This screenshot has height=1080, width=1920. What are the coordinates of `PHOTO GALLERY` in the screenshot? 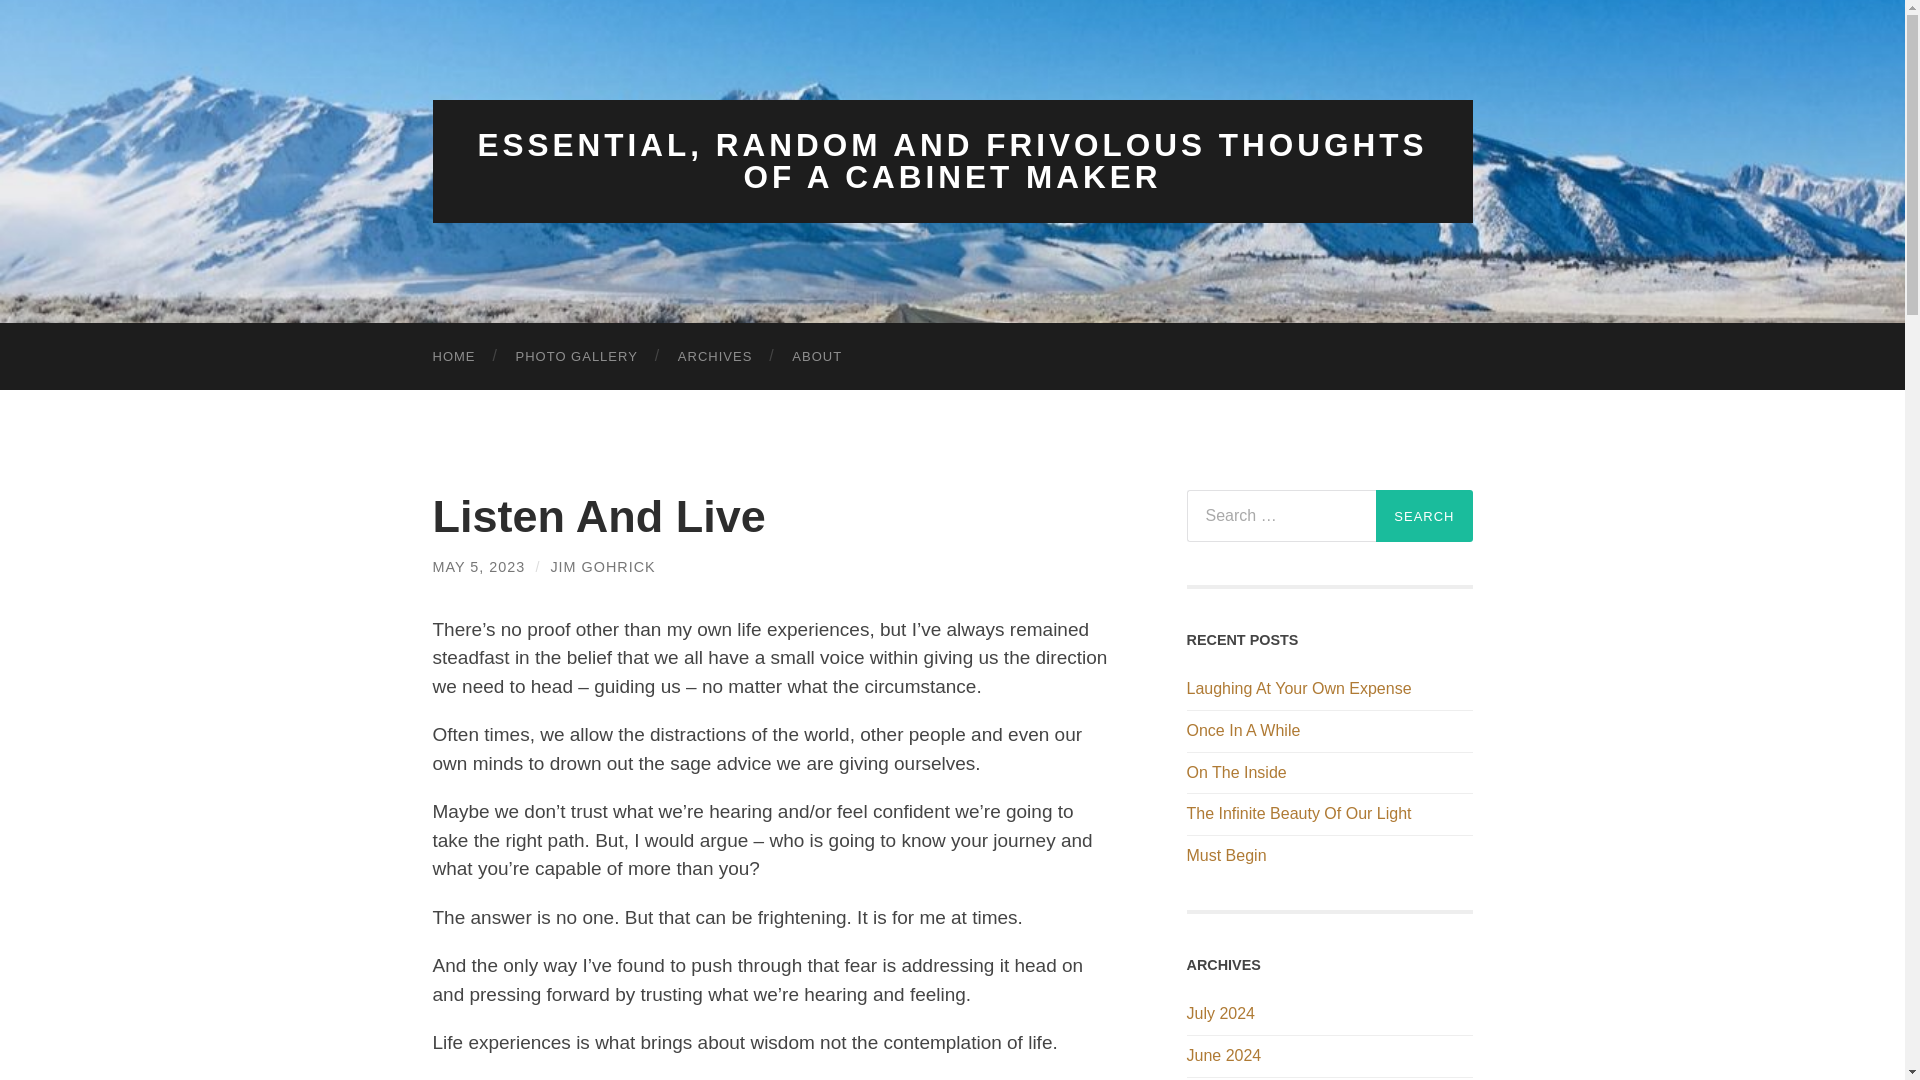 It's located at (576, 356).